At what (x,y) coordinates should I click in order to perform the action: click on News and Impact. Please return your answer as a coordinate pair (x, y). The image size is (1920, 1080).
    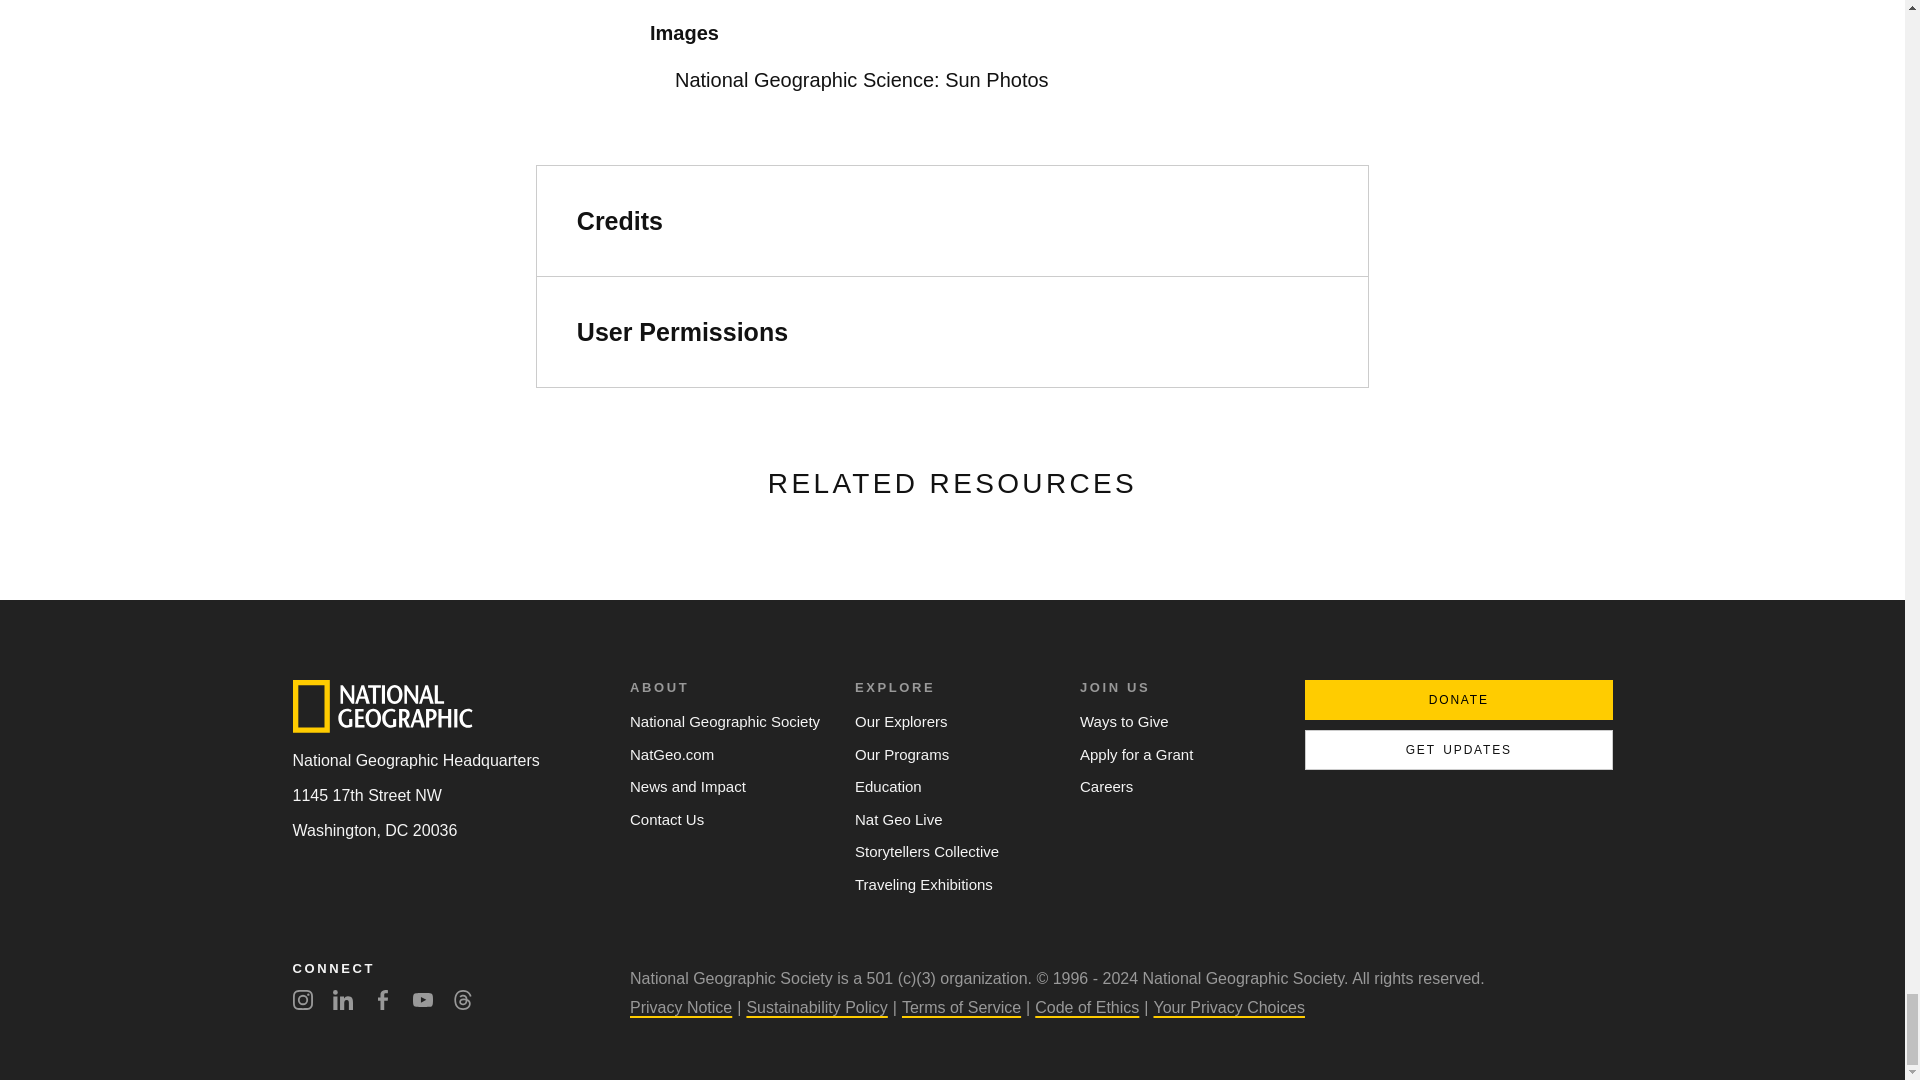
    Looking at the image, I should click on (727, 787).